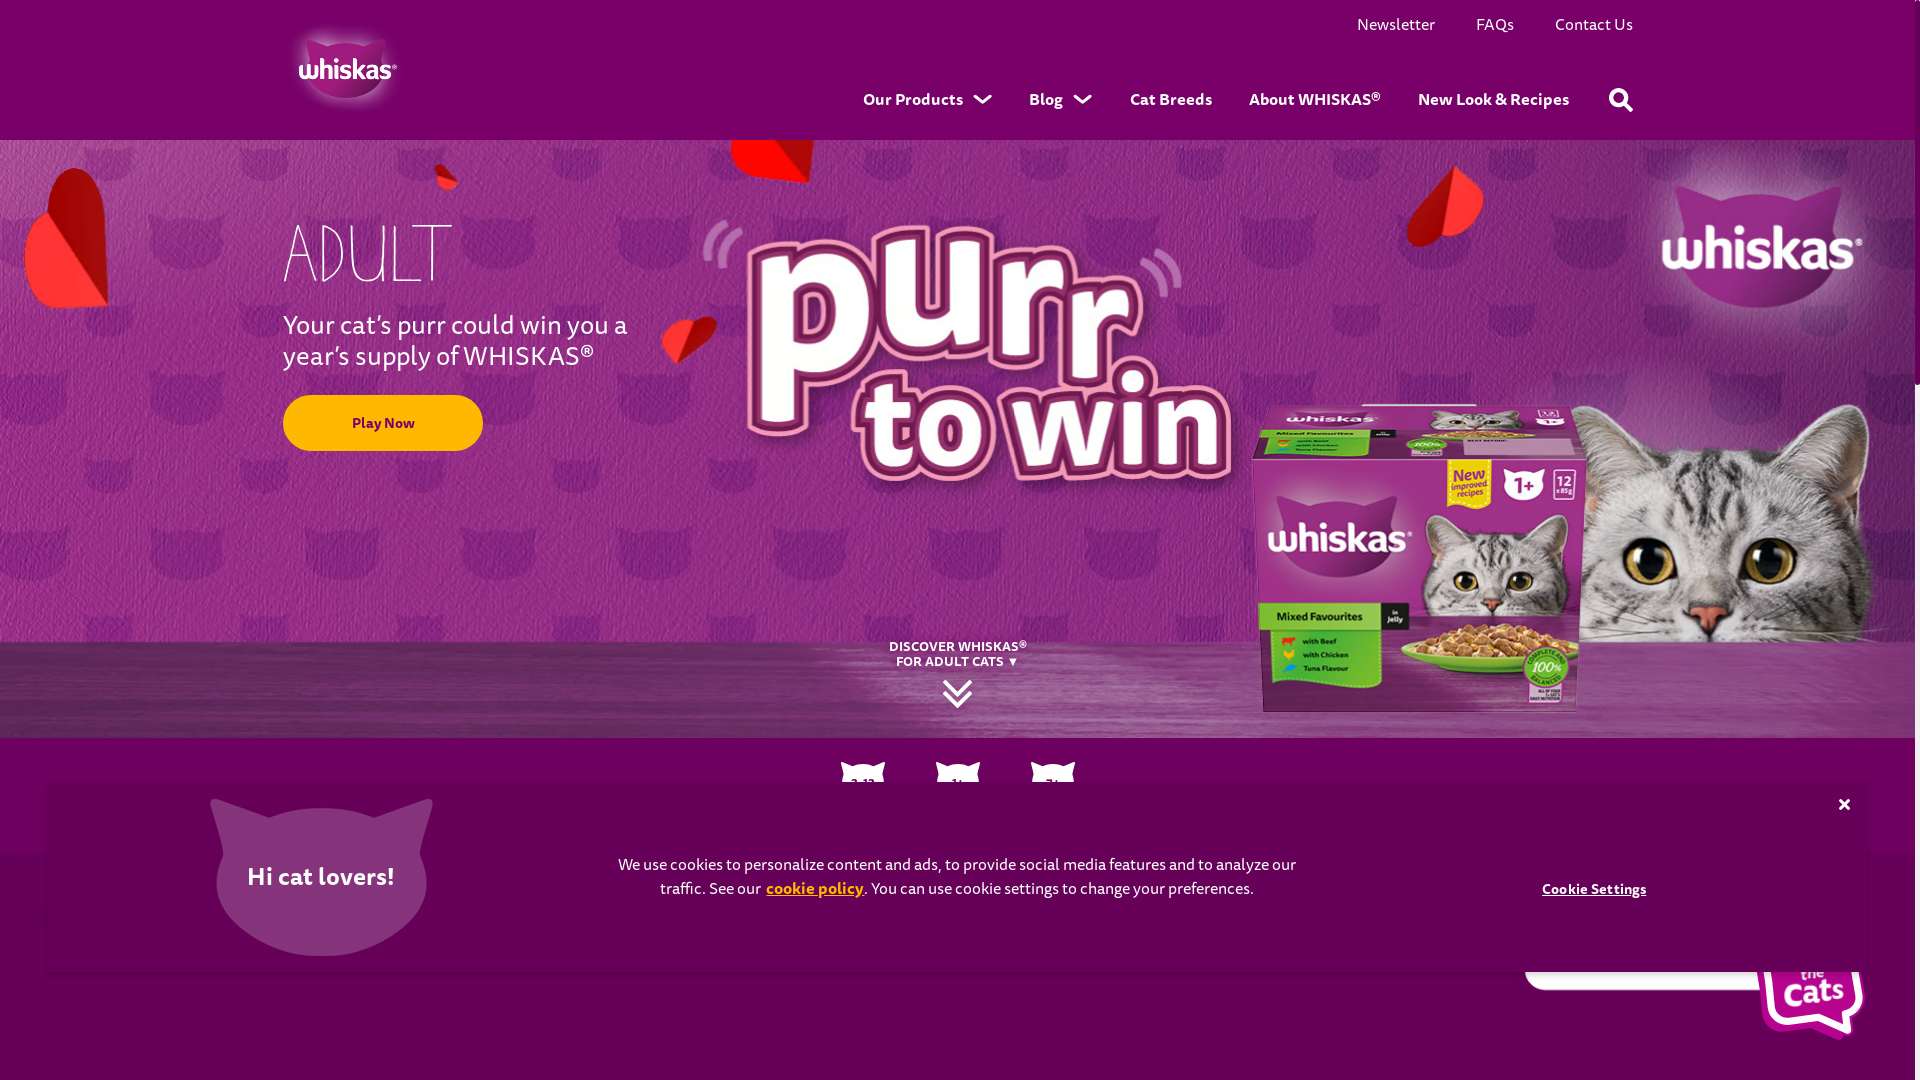  Describe the element at coordinates (815, 888) in the screenshot. I see `cookie policy
(opens in a new tab)` at that location.